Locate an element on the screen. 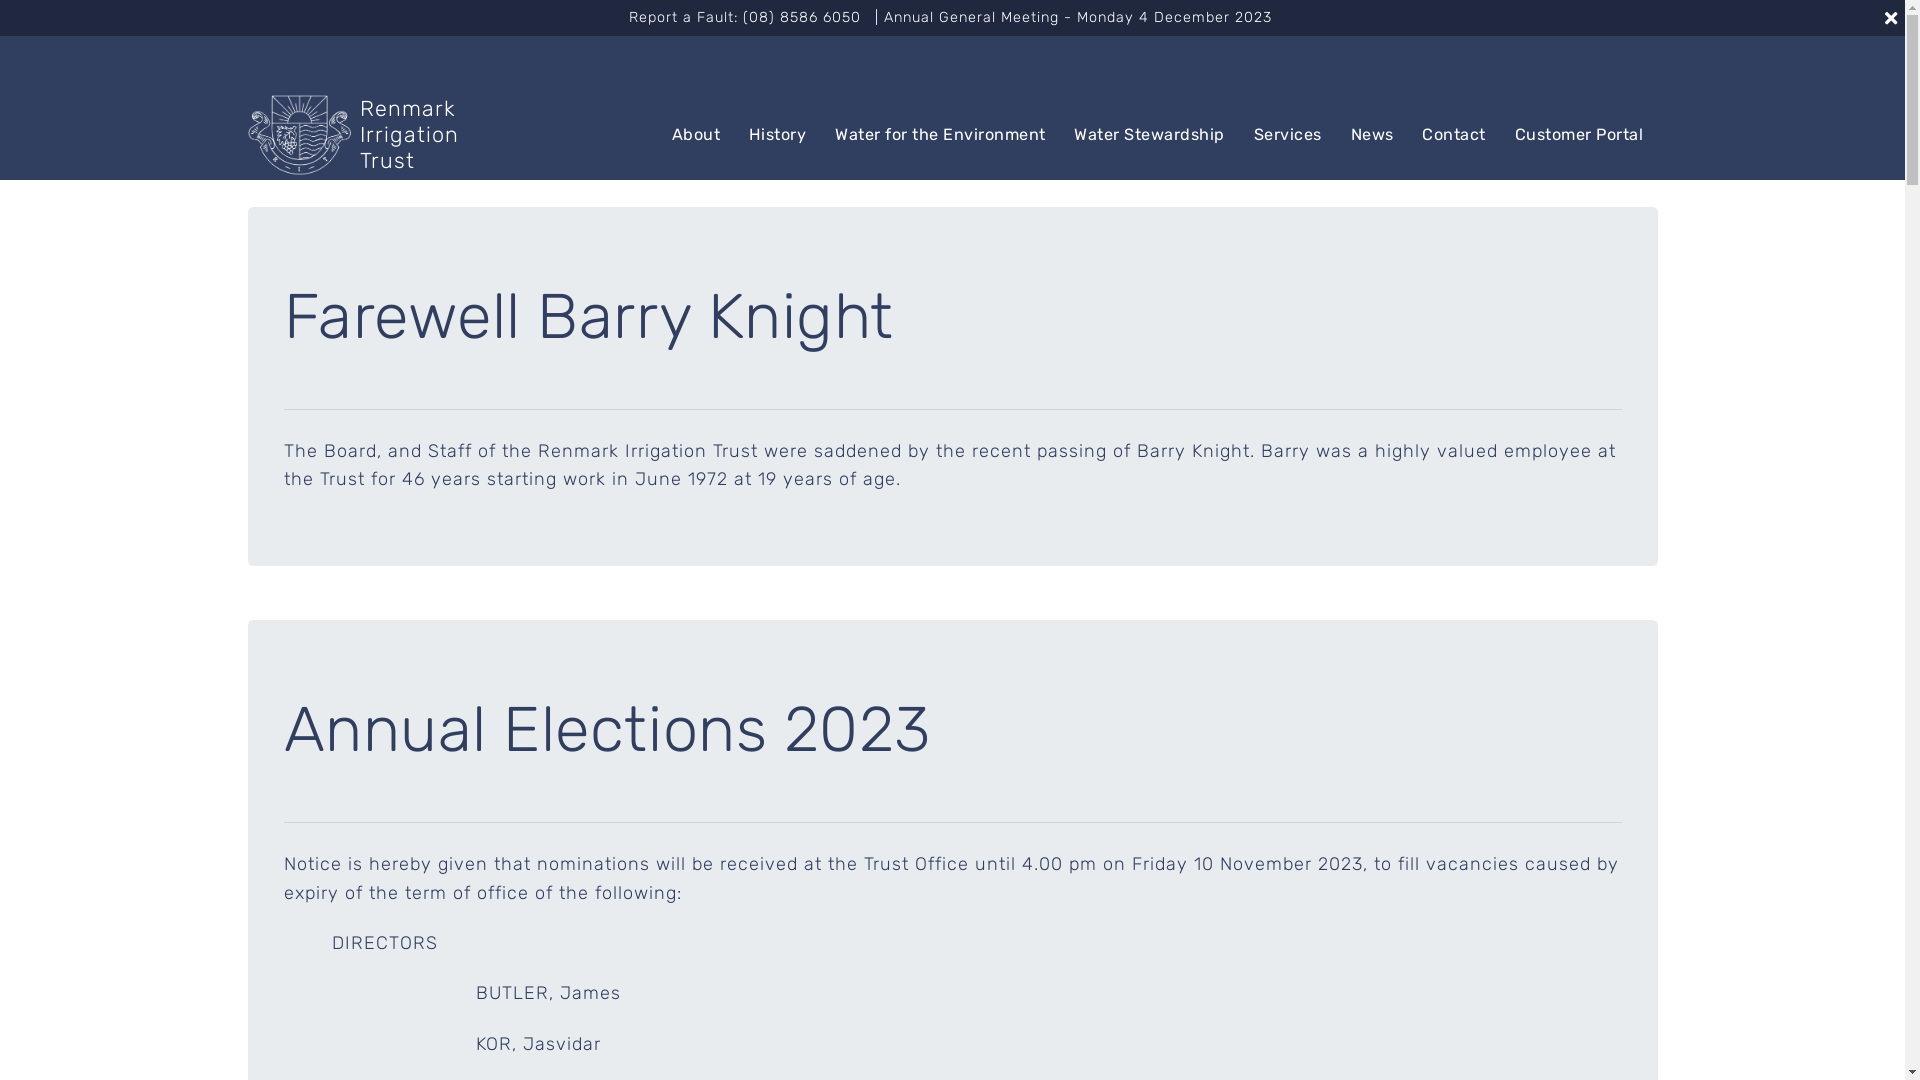  News is located at coordinates (1372, 135).